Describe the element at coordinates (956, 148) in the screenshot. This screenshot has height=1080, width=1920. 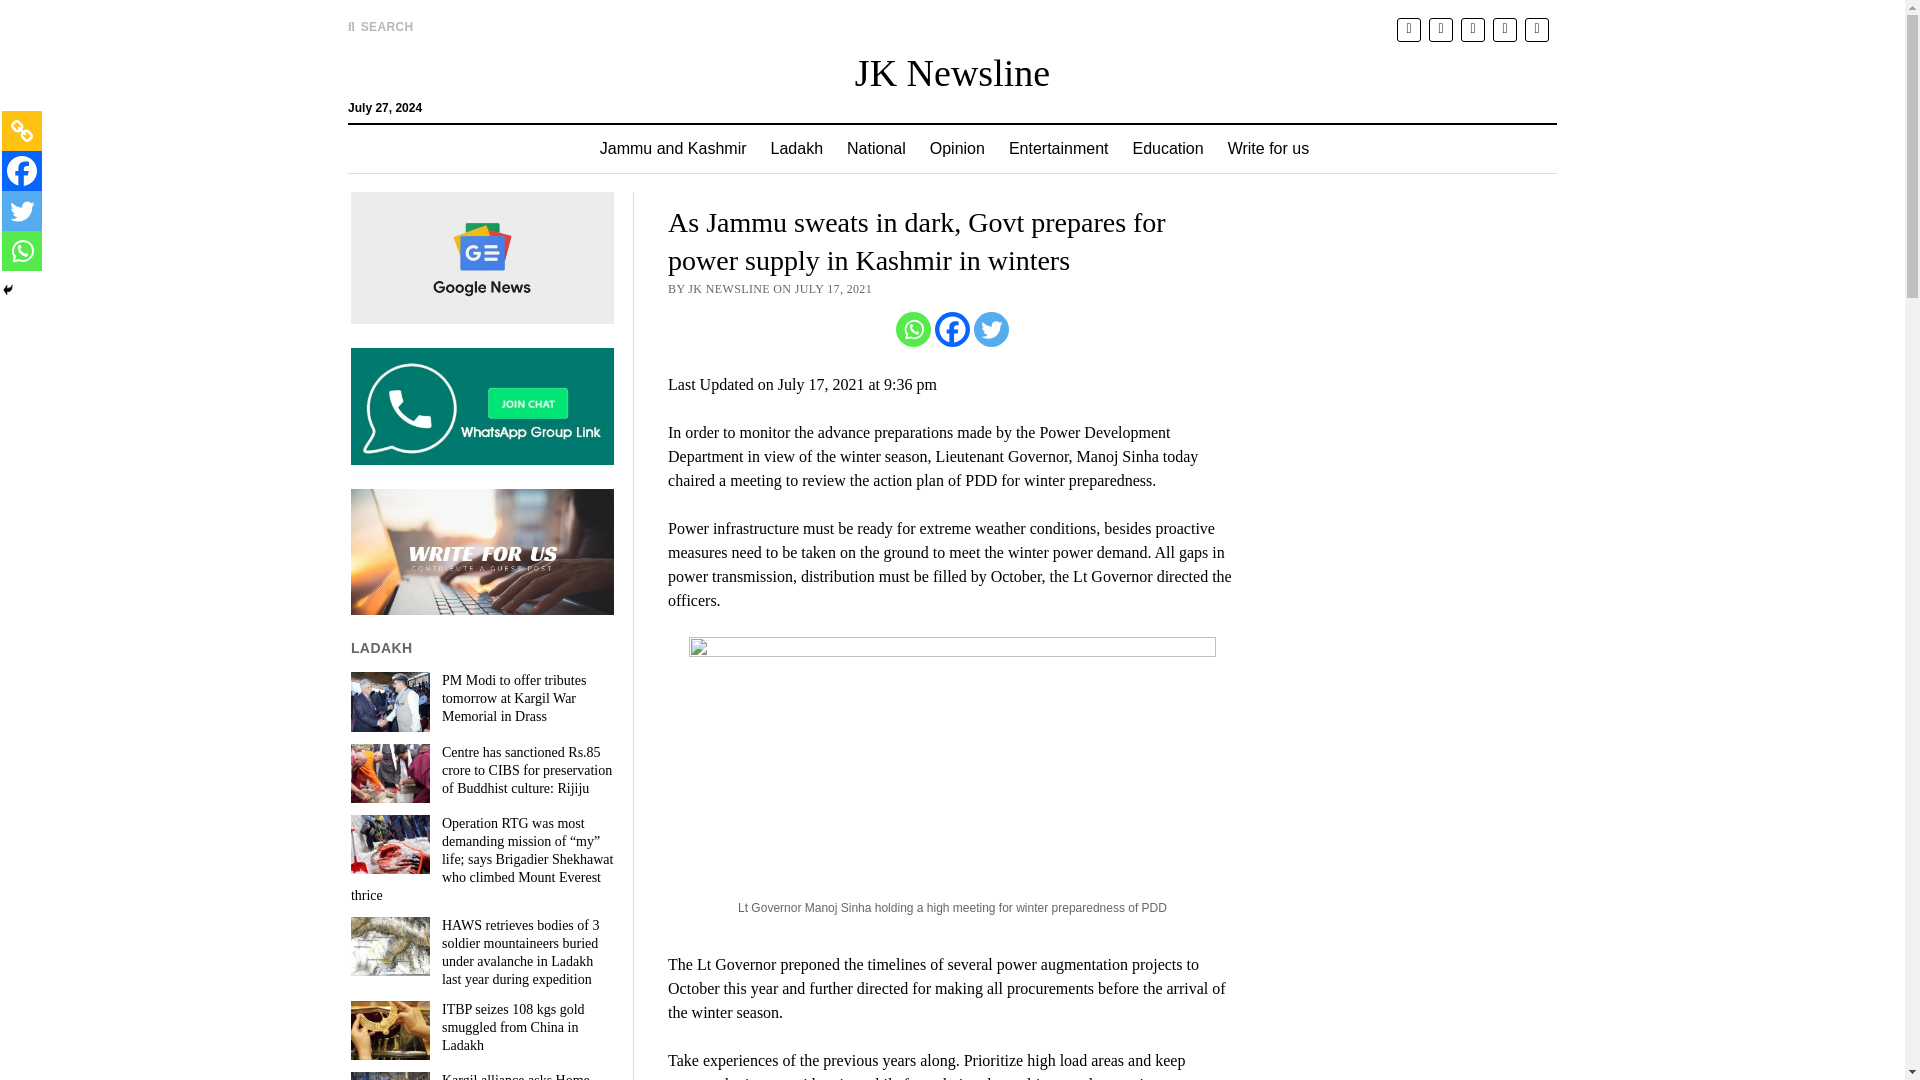
I see `Opinion` at that location.